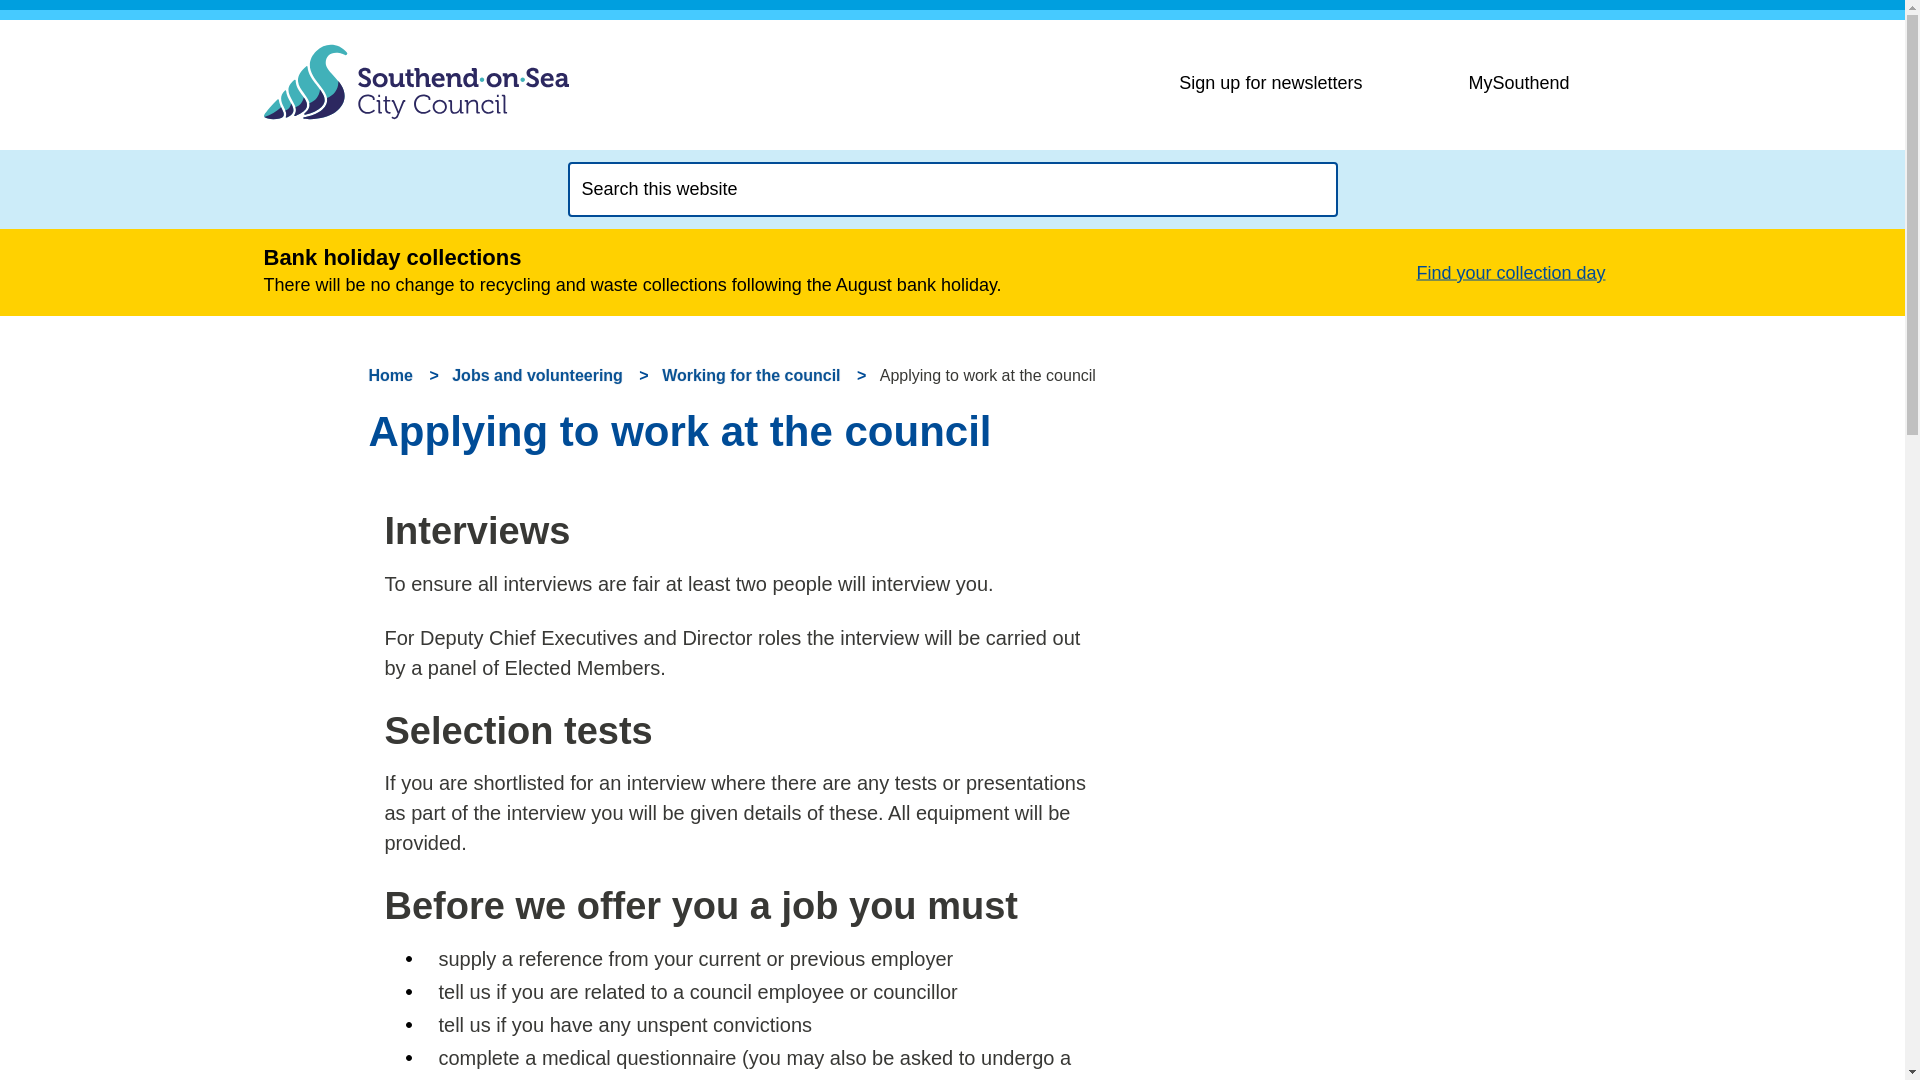  I want to click on Find your collection day, so click(1516, 272).